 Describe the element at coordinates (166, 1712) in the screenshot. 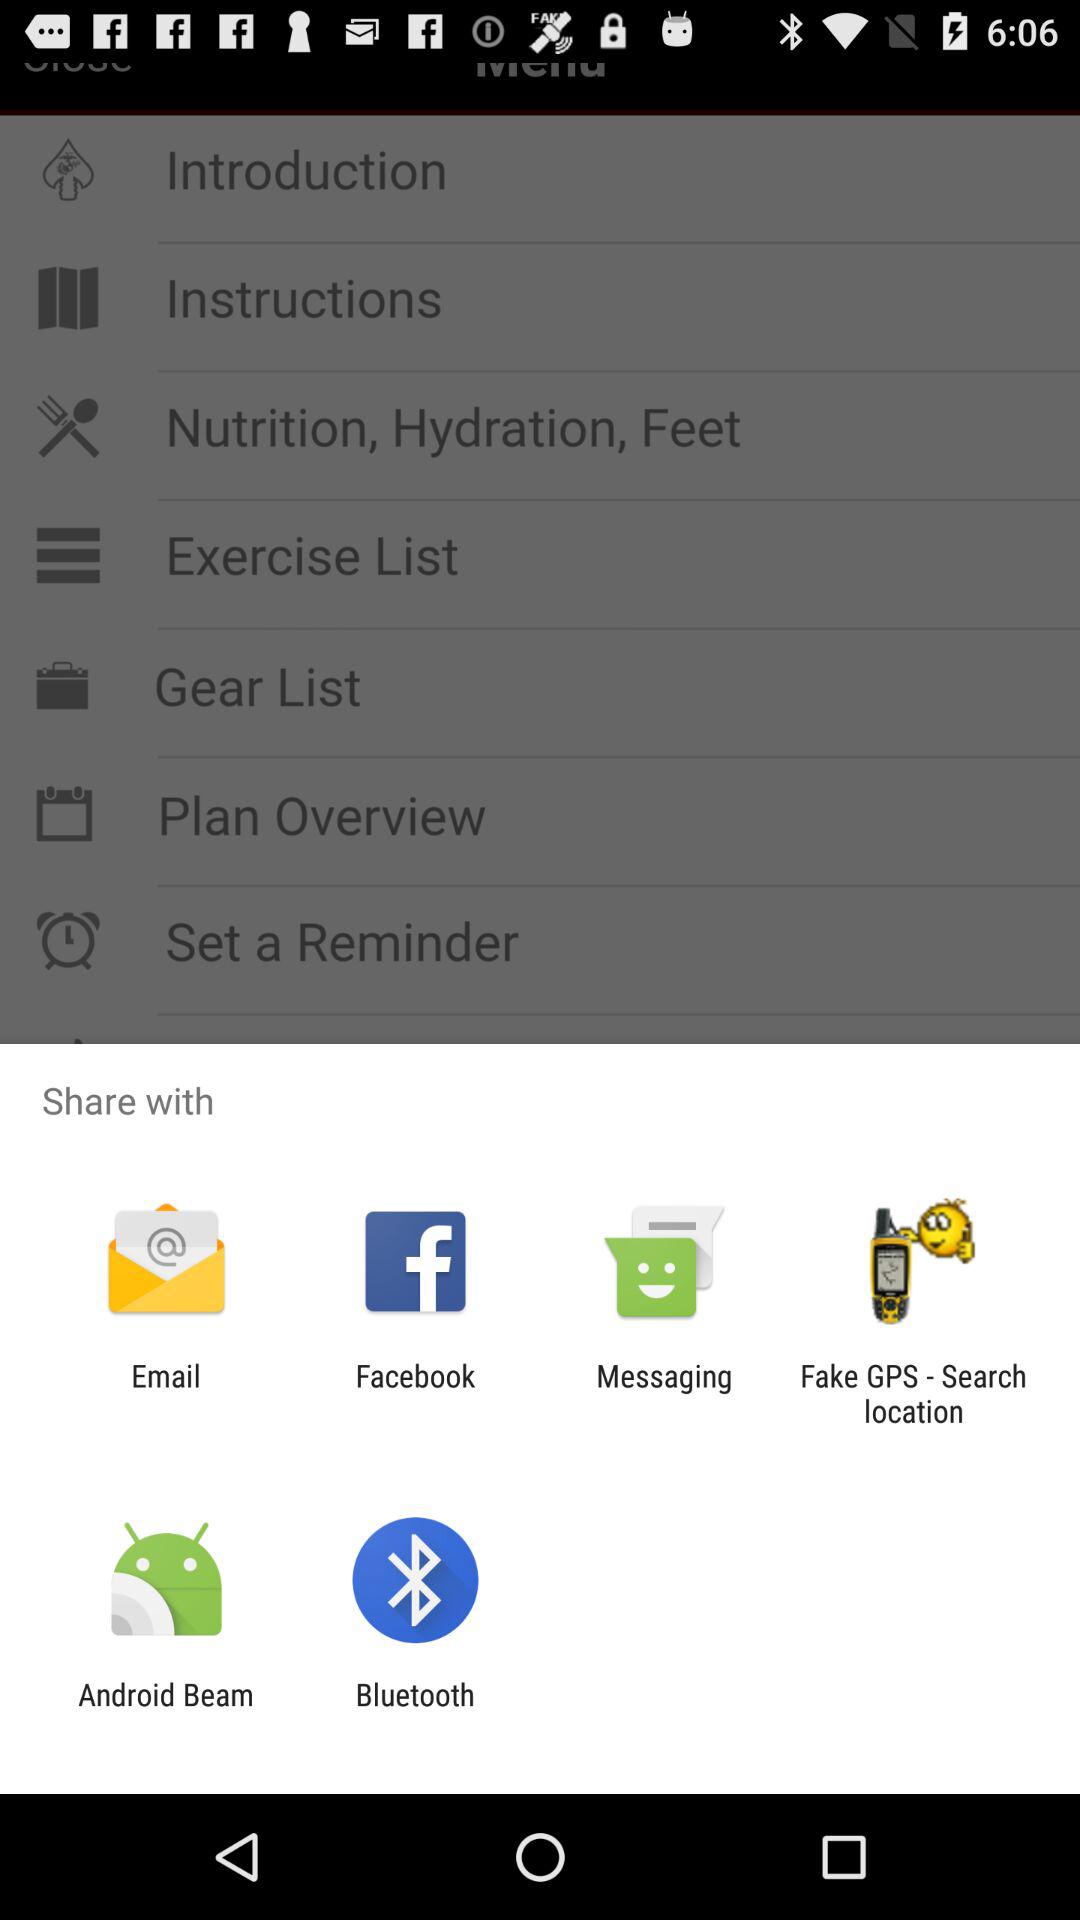

I see `jump until the android beam icon` at that location.